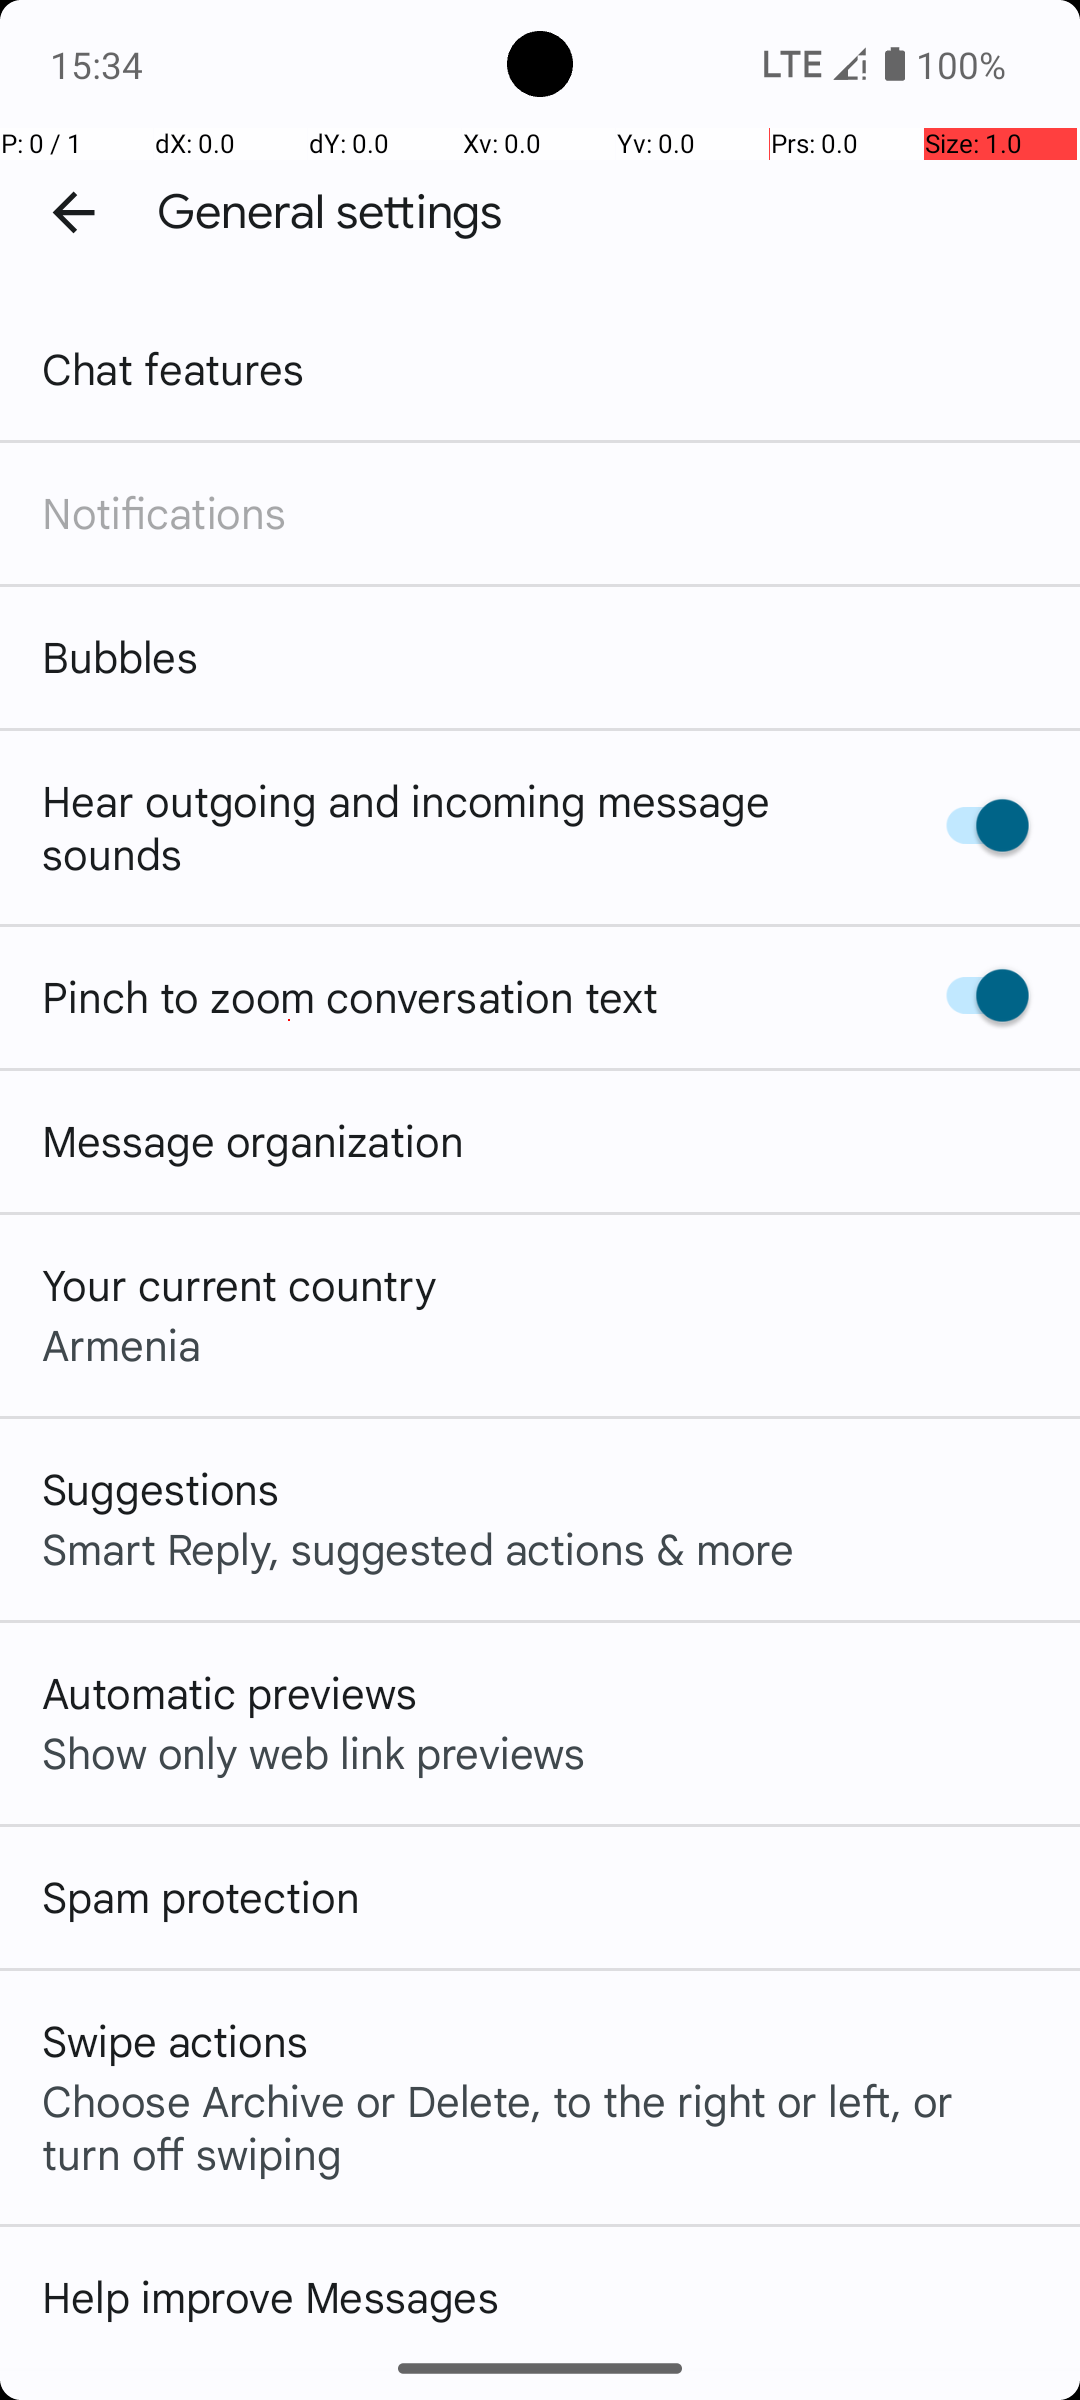  I want to click on Automatic previews, so click(230, 1692).